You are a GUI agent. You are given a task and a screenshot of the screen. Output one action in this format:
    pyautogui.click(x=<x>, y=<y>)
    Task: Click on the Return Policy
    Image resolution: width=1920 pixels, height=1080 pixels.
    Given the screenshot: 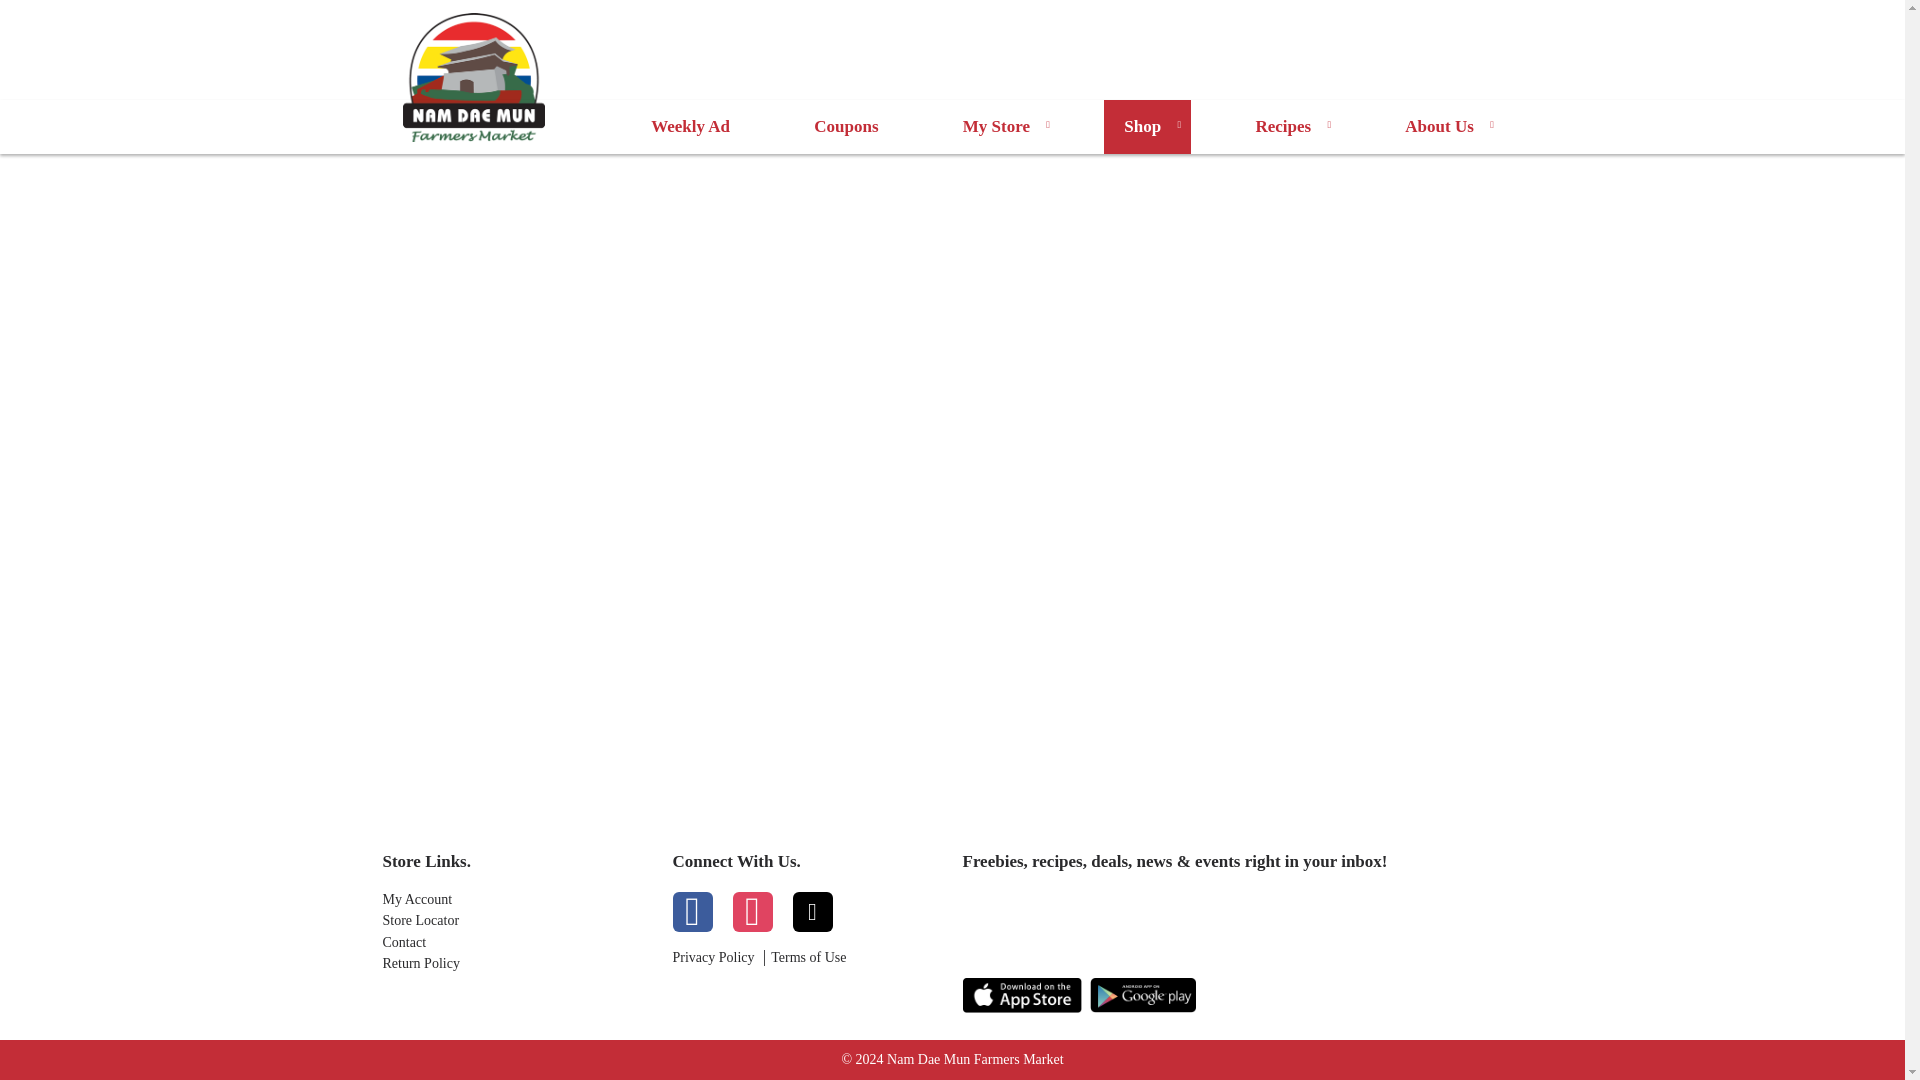 What is the action you would take?
    pyautogui.click(x=517, y=964)
    